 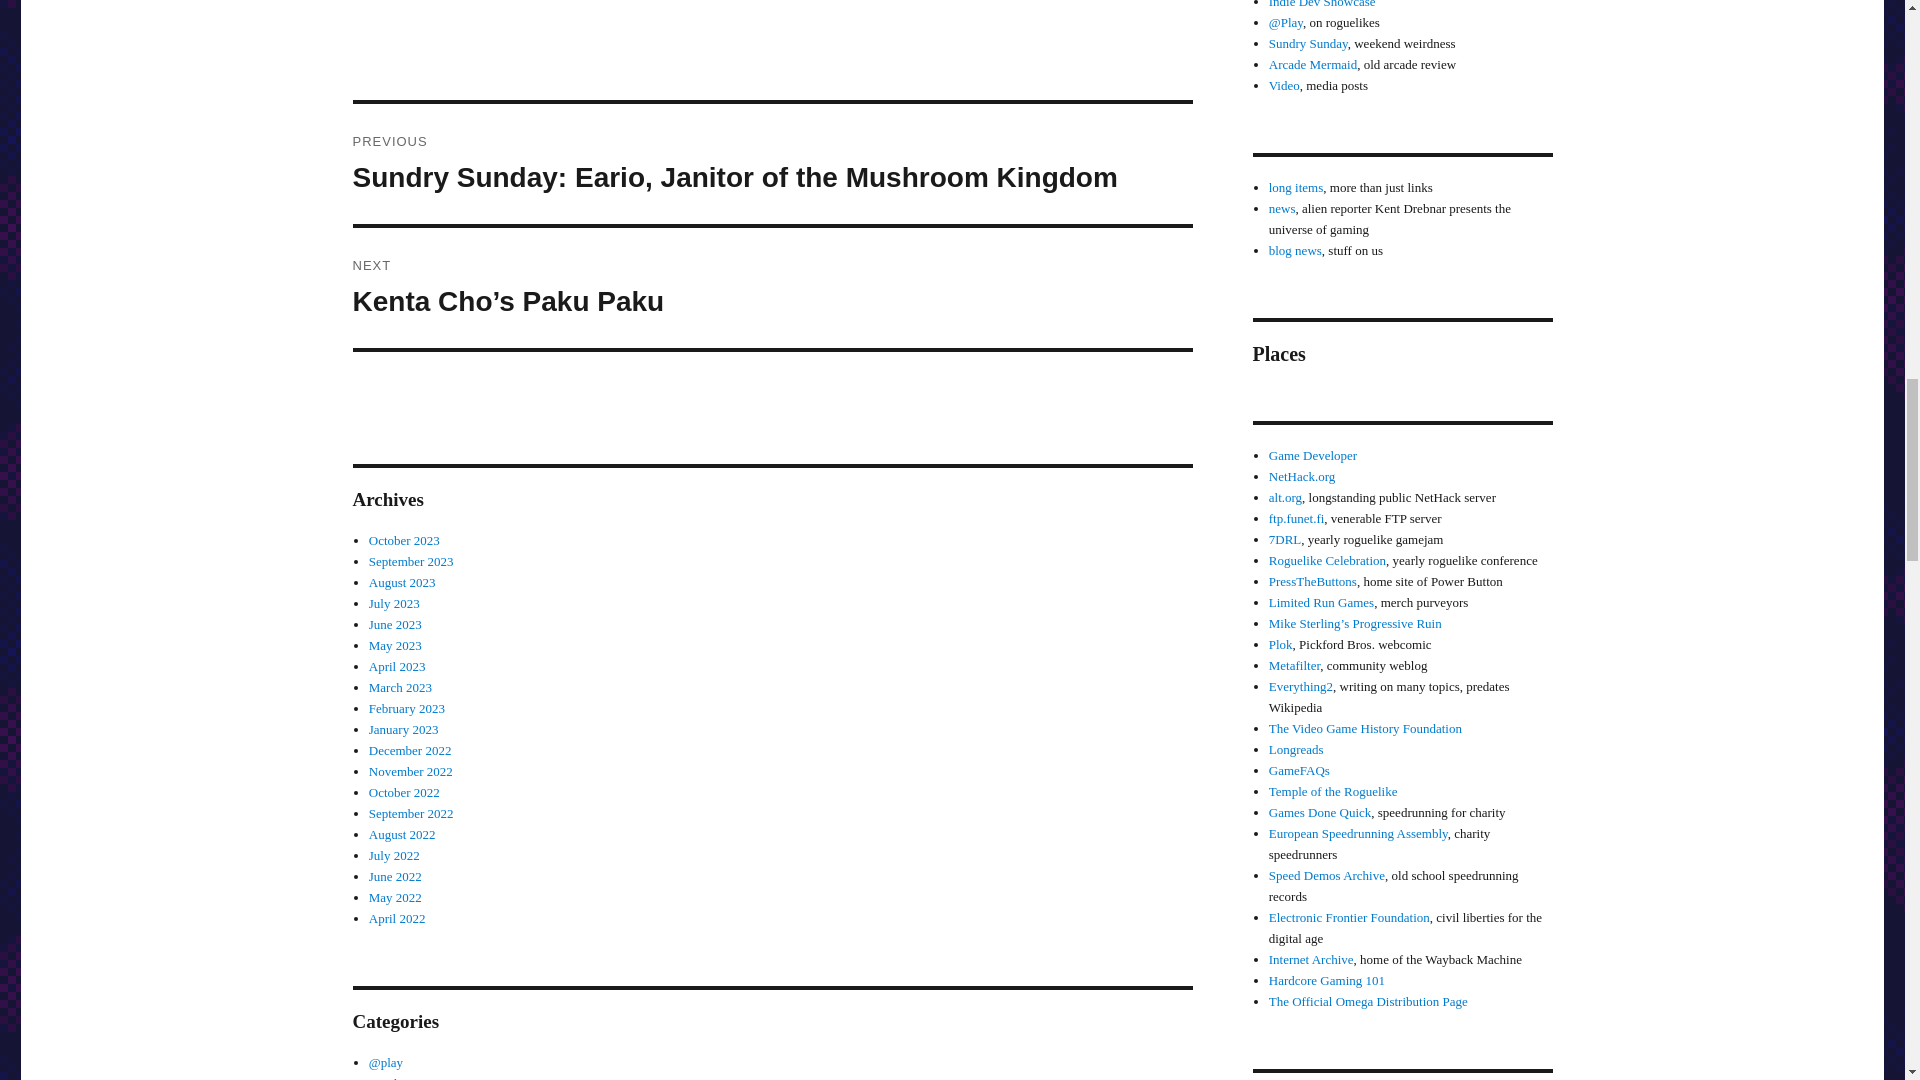 What do you see at coordinates (404, 729) in the screenshot?
I see `January 2023` at bounding box center [404, 729].